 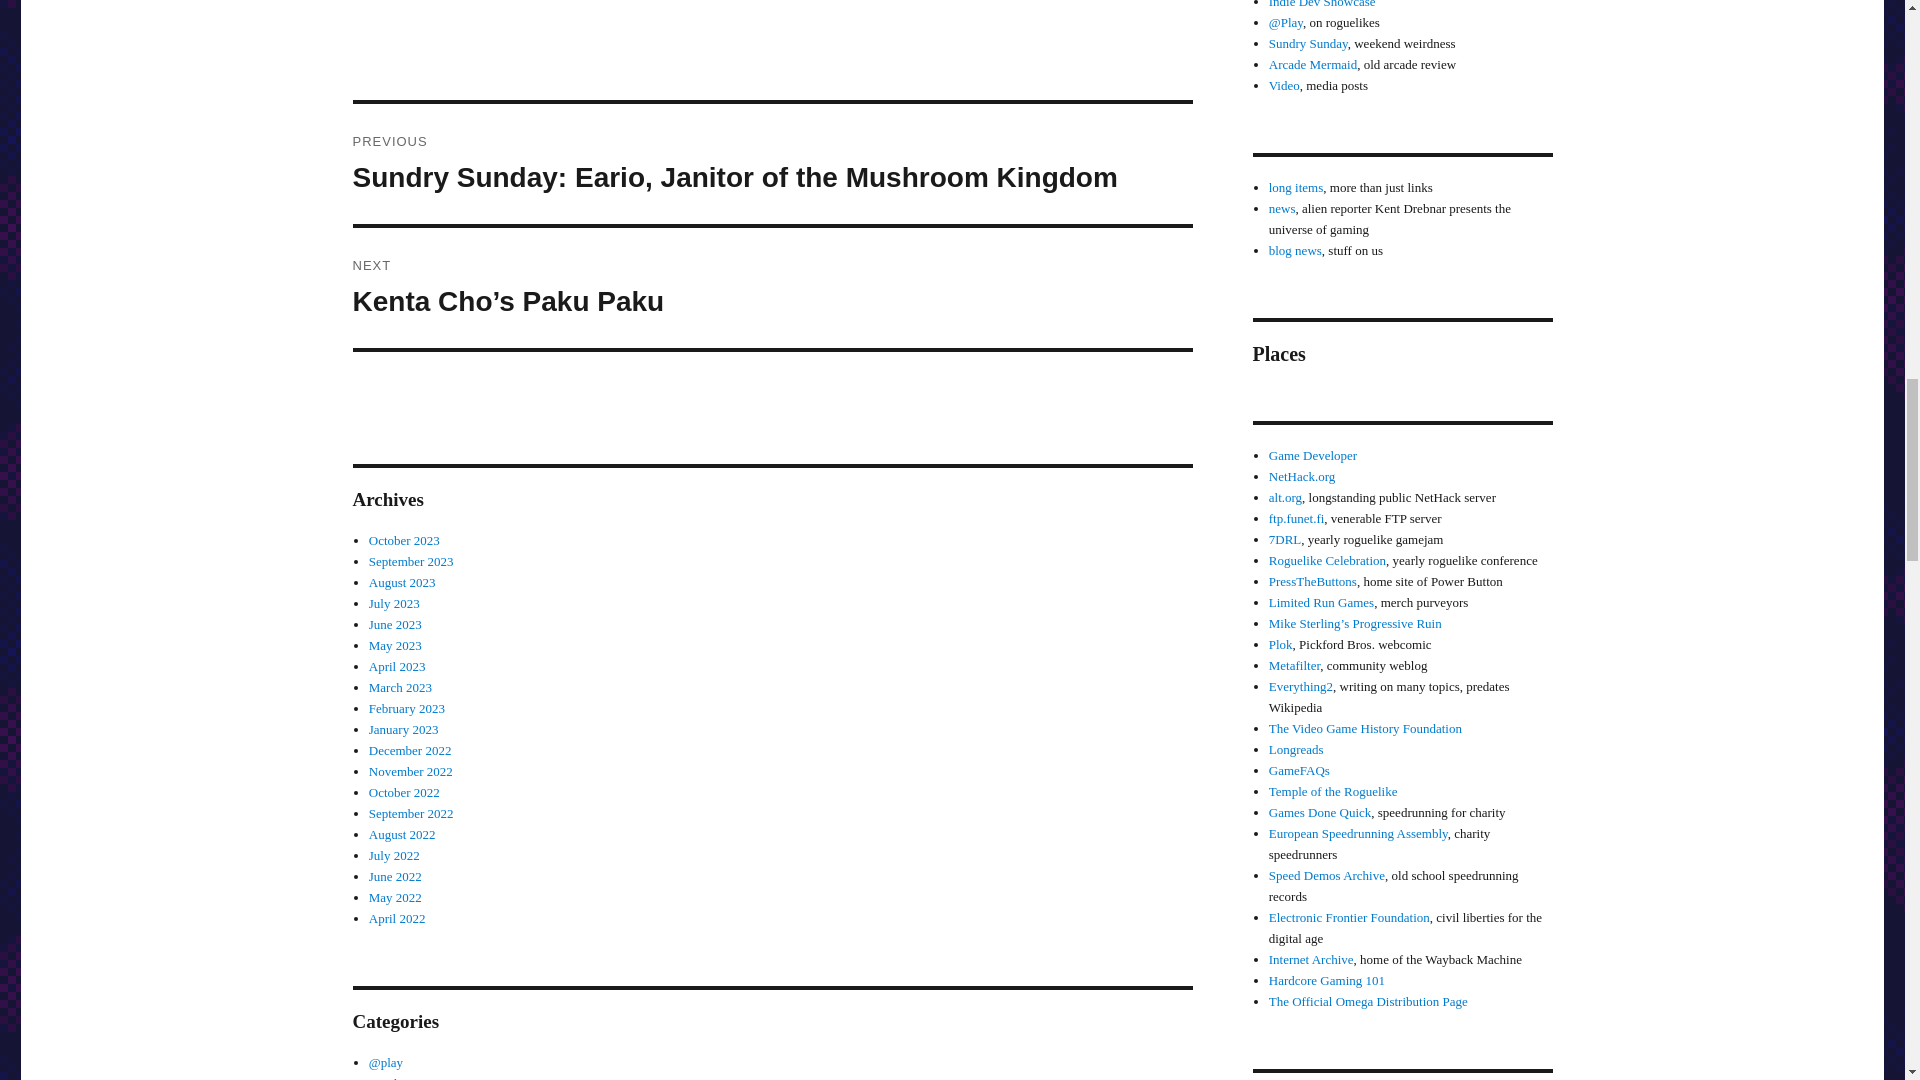 What do you see at coordinates (404, 729) in the screenshot?
I see `January 2023` at bounding box center [404, 729].